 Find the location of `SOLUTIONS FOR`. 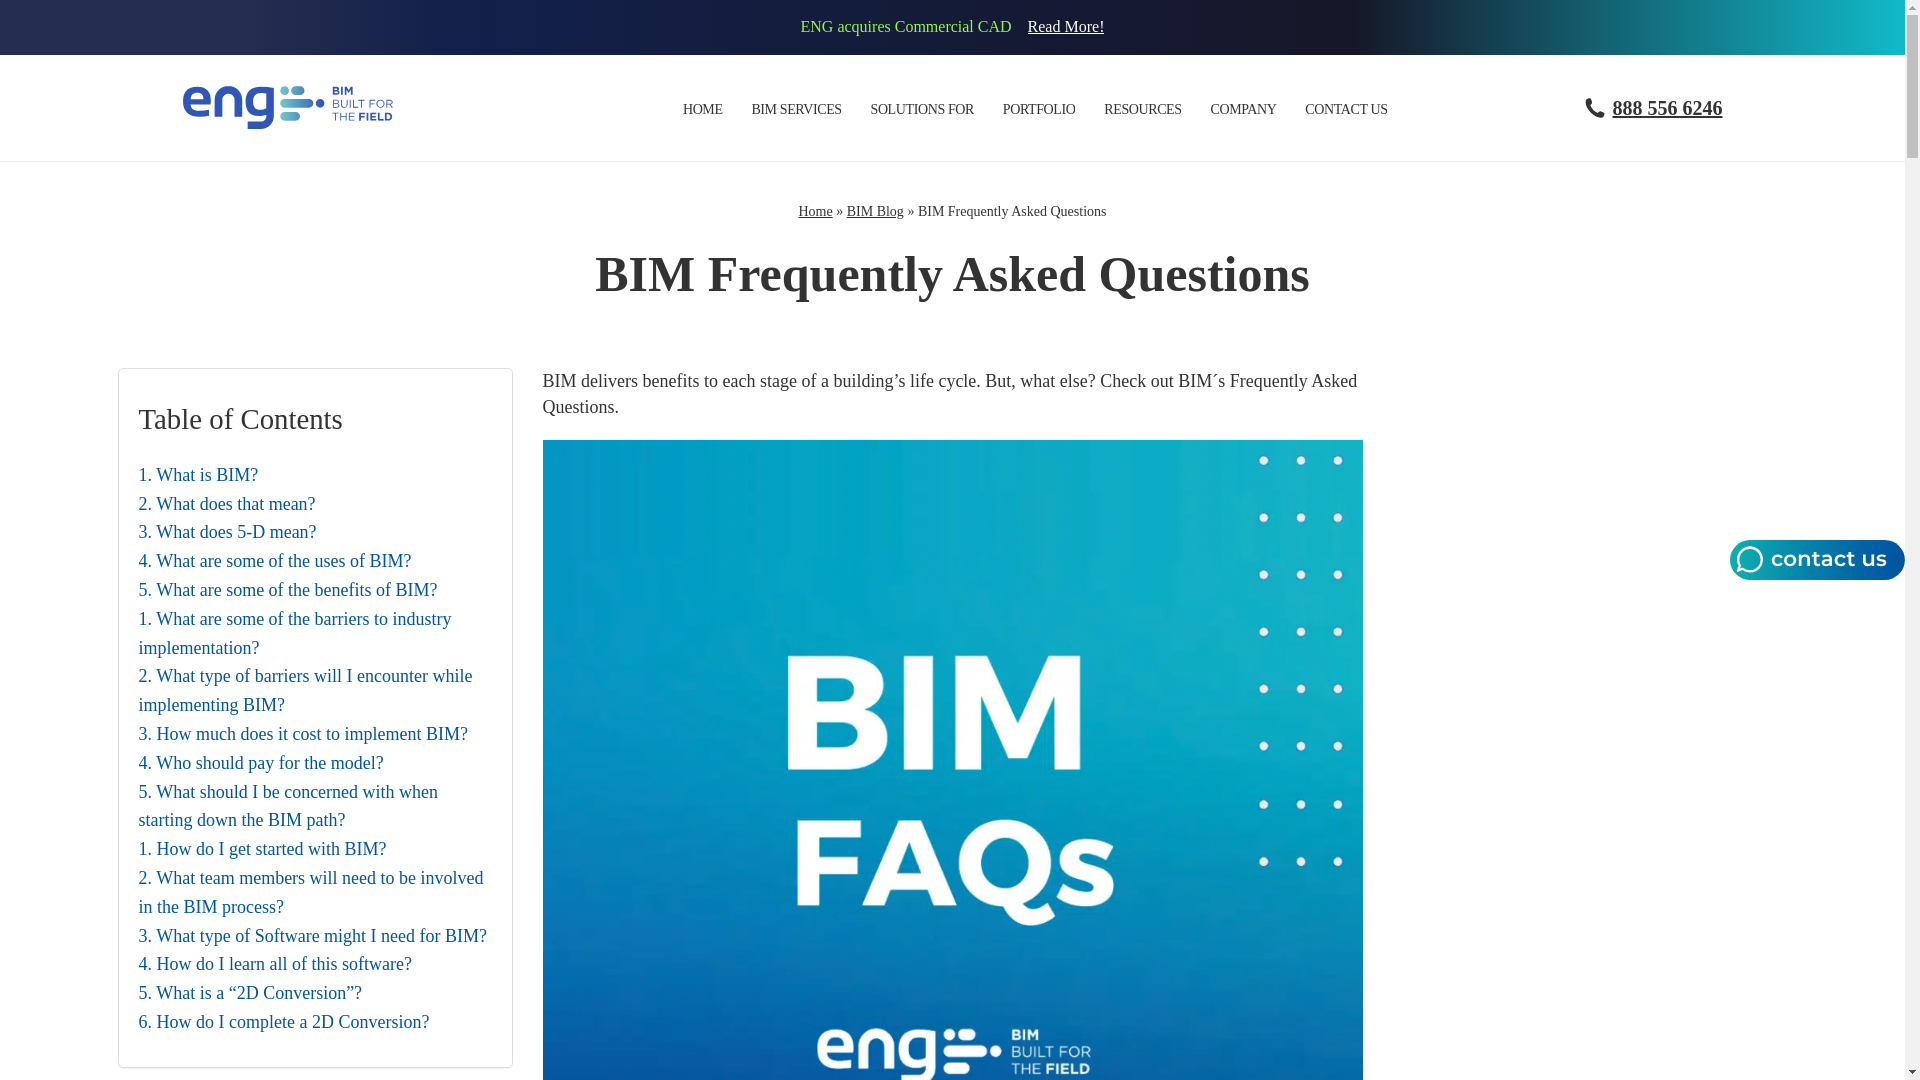

SOLUTIONS FOR is located at coordinates (921, 110).